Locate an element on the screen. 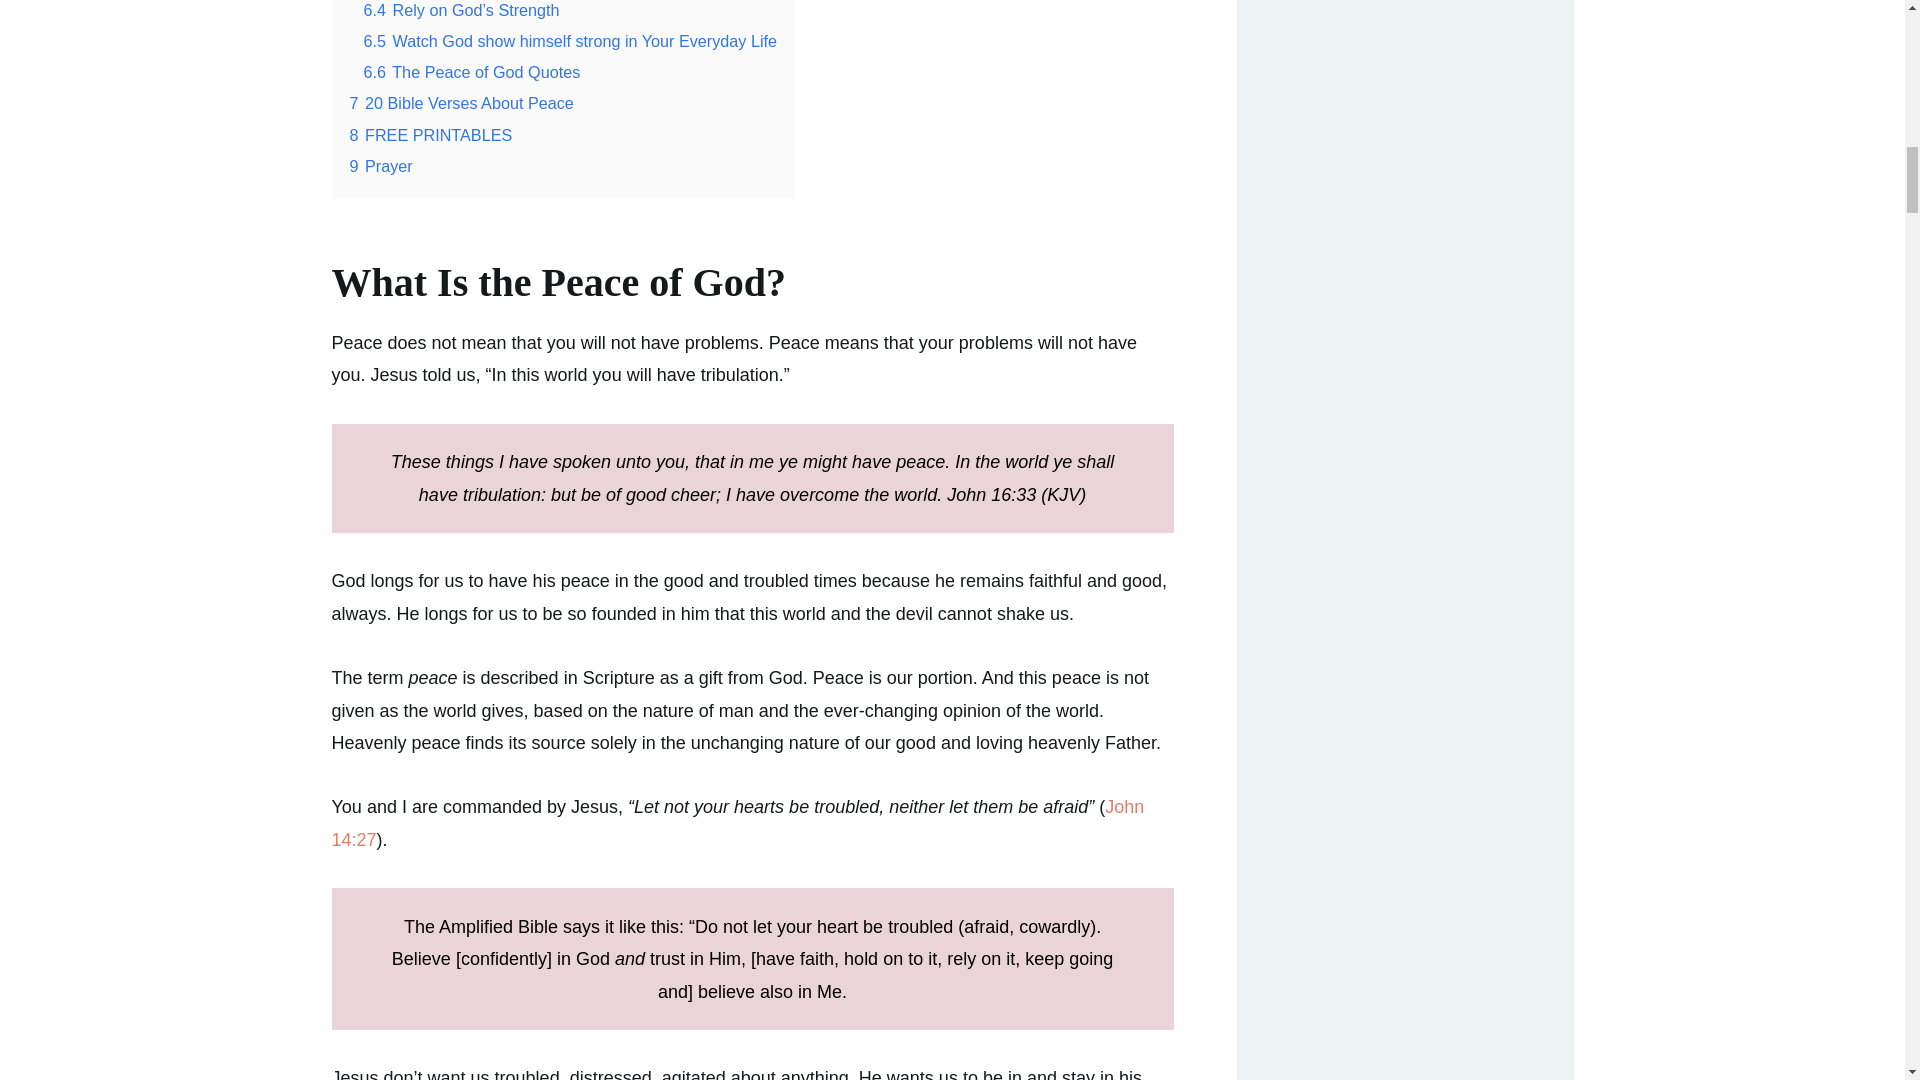  8 FREE PRINTABLES is located at coordinates (430, 134).